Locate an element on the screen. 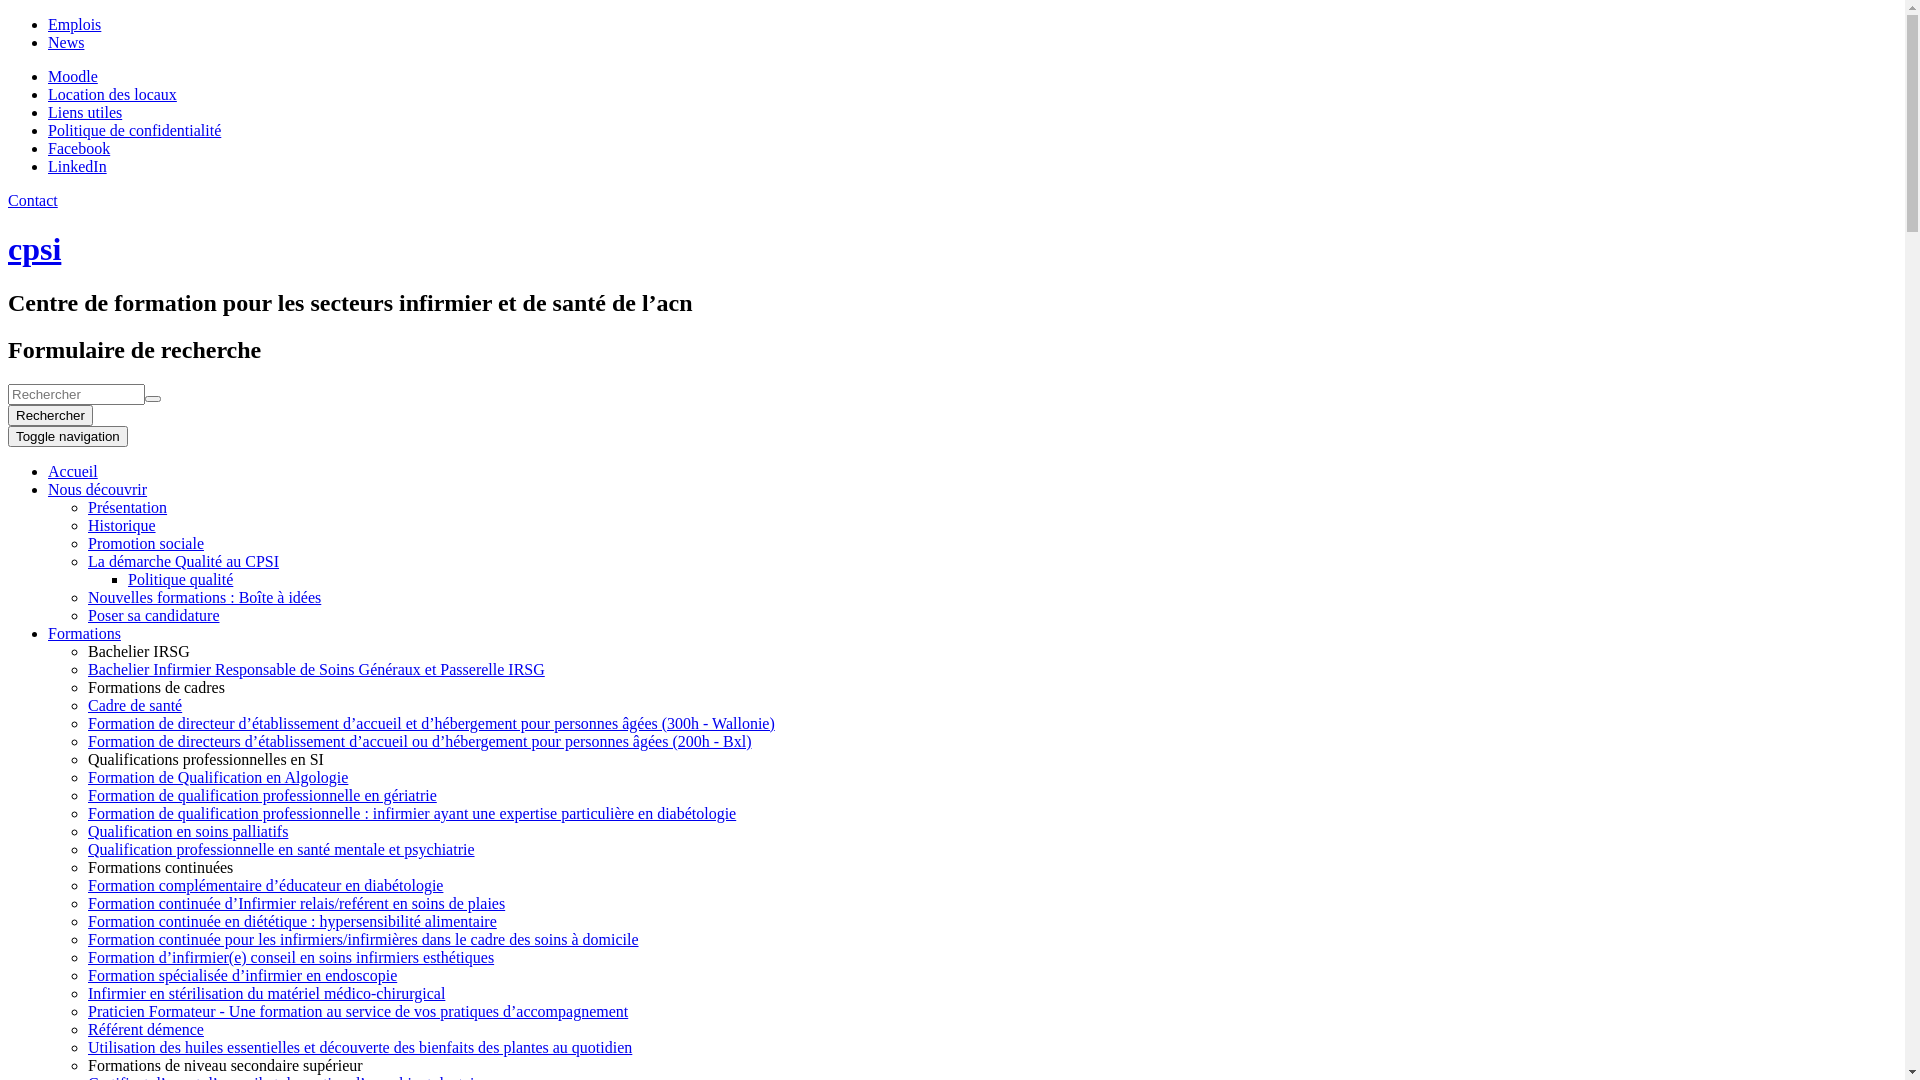 This screenshot has width=1920, height=1080. Toggle navigation is located at coordinates (68, 436).